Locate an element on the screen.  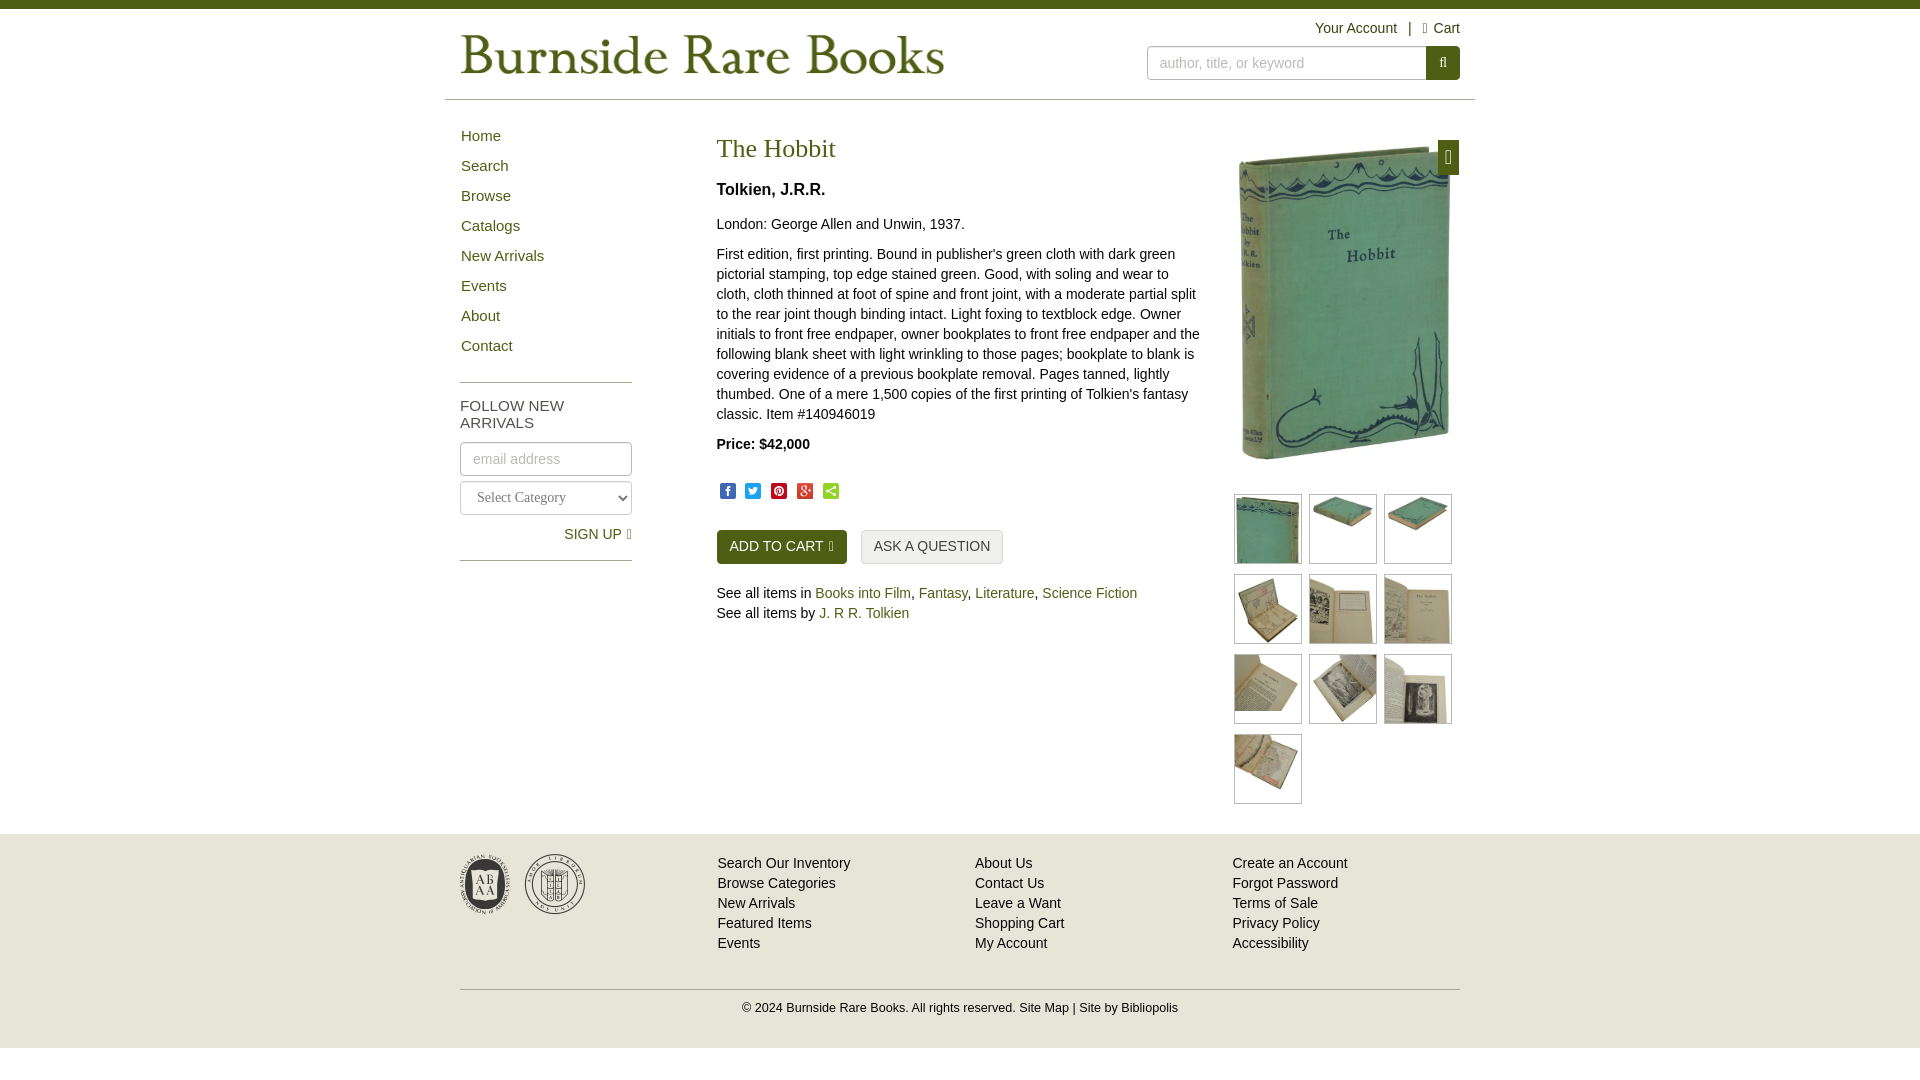
Cart is located at coordinates (1440, 28).